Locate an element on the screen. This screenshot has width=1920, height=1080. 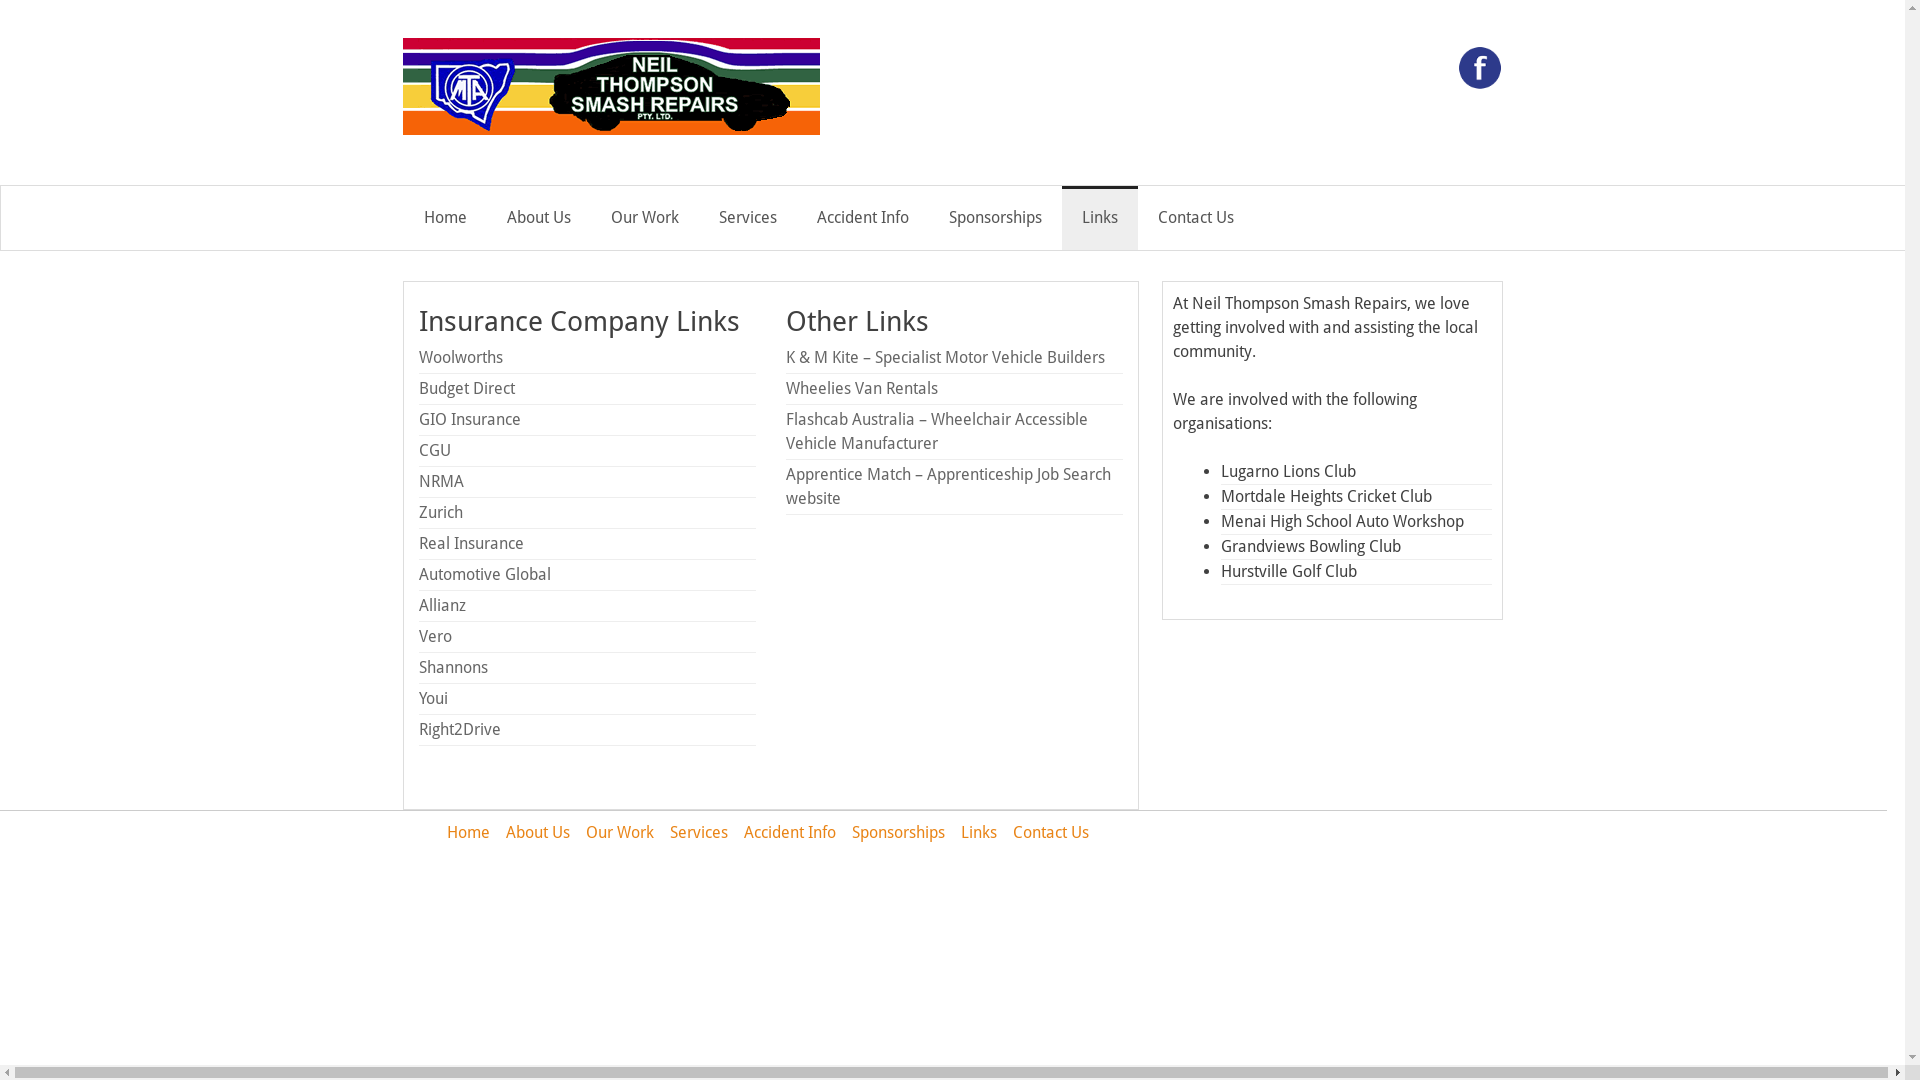
Contact Us is located at coordinates (1196, 218).